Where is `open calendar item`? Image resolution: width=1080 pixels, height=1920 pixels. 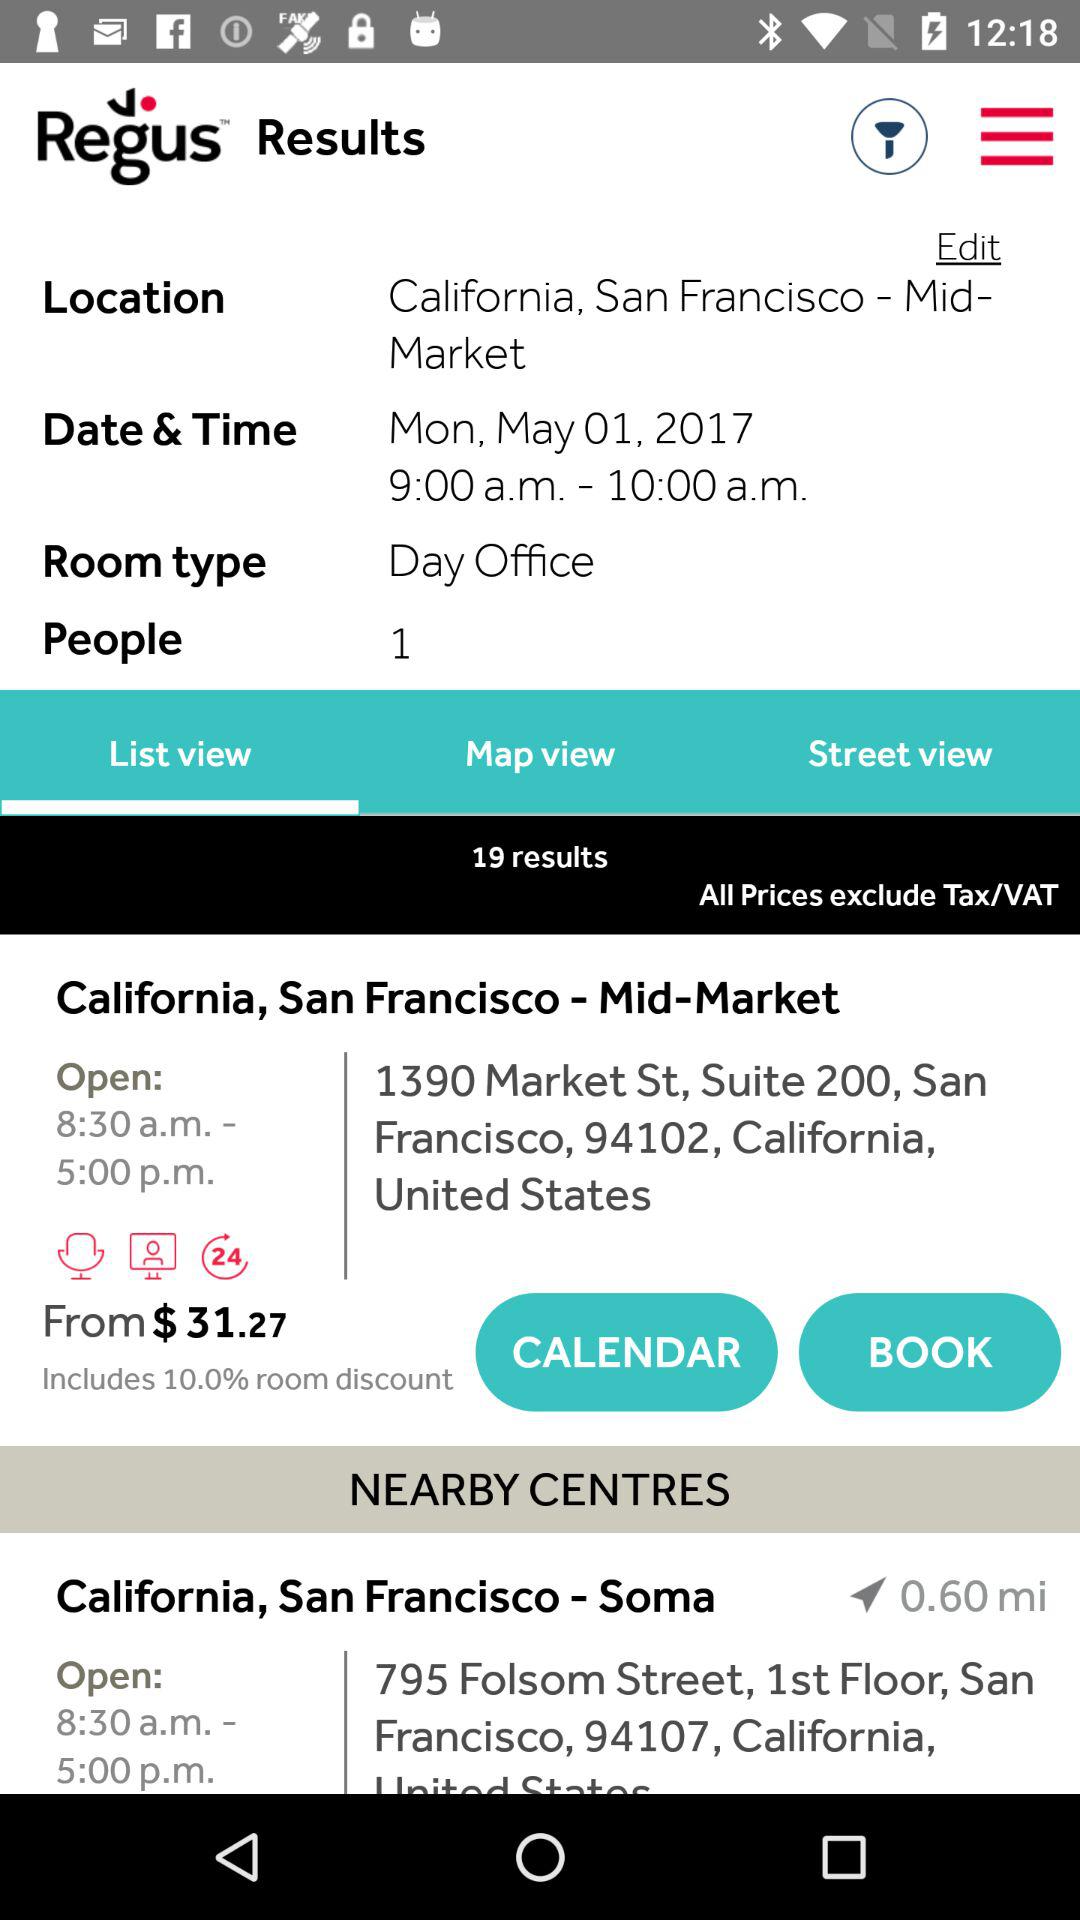 open calendar item is located at coordinates (626, 1352).